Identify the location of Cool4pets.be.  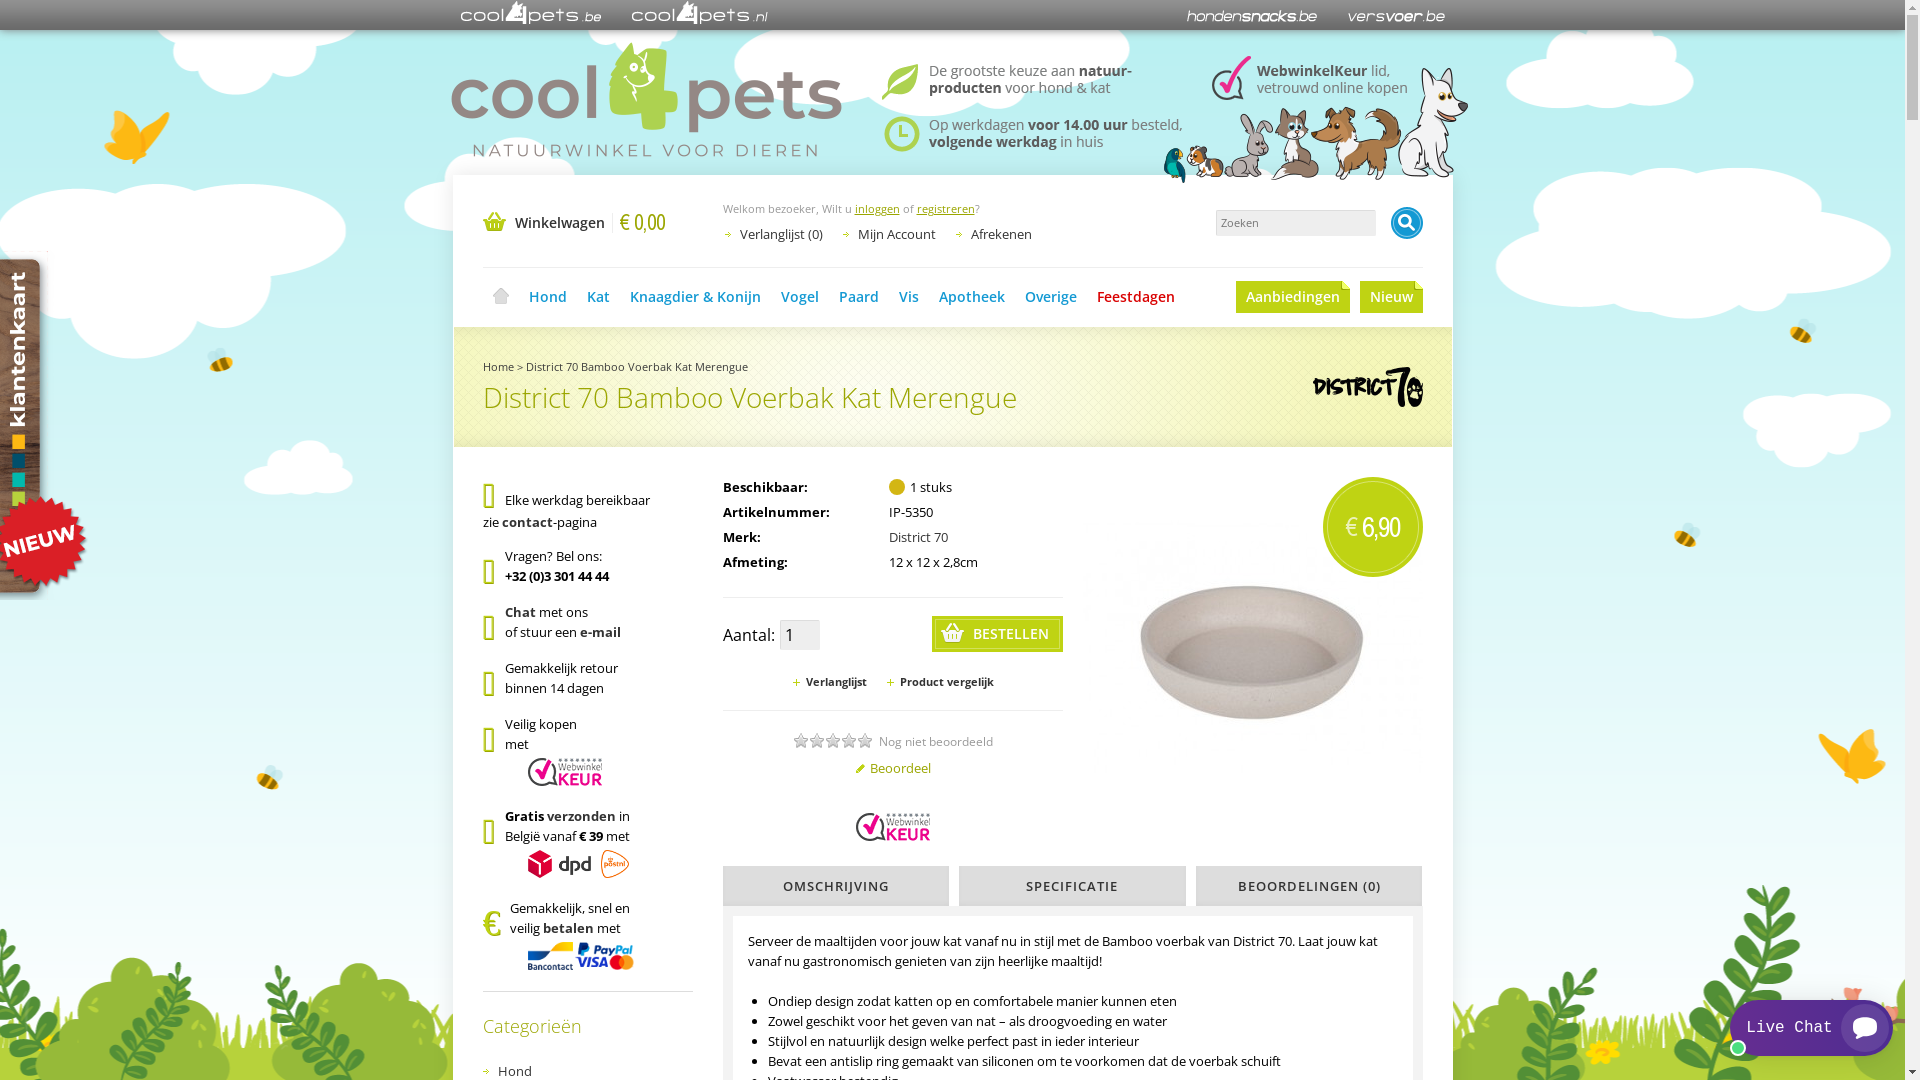
(530, 15).